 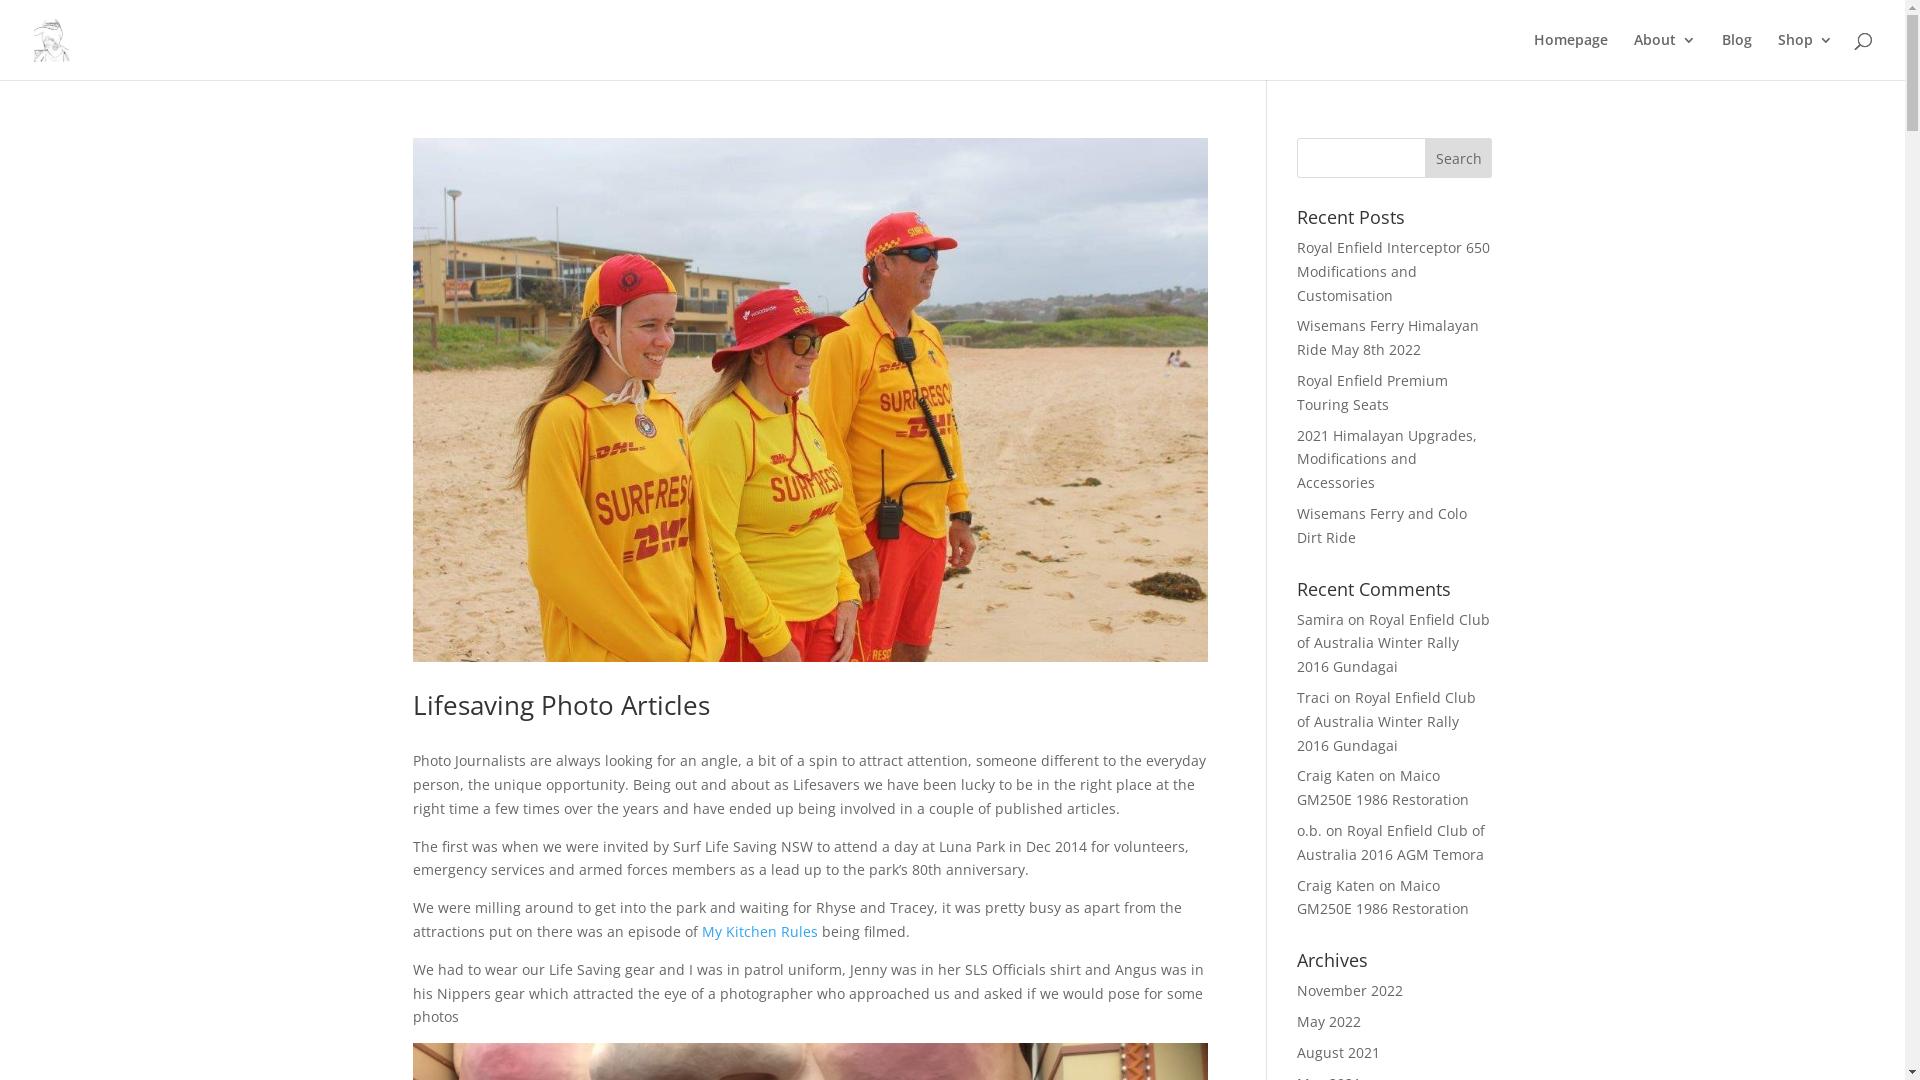 I want to click on Traci, so click(x=1314, y=698).